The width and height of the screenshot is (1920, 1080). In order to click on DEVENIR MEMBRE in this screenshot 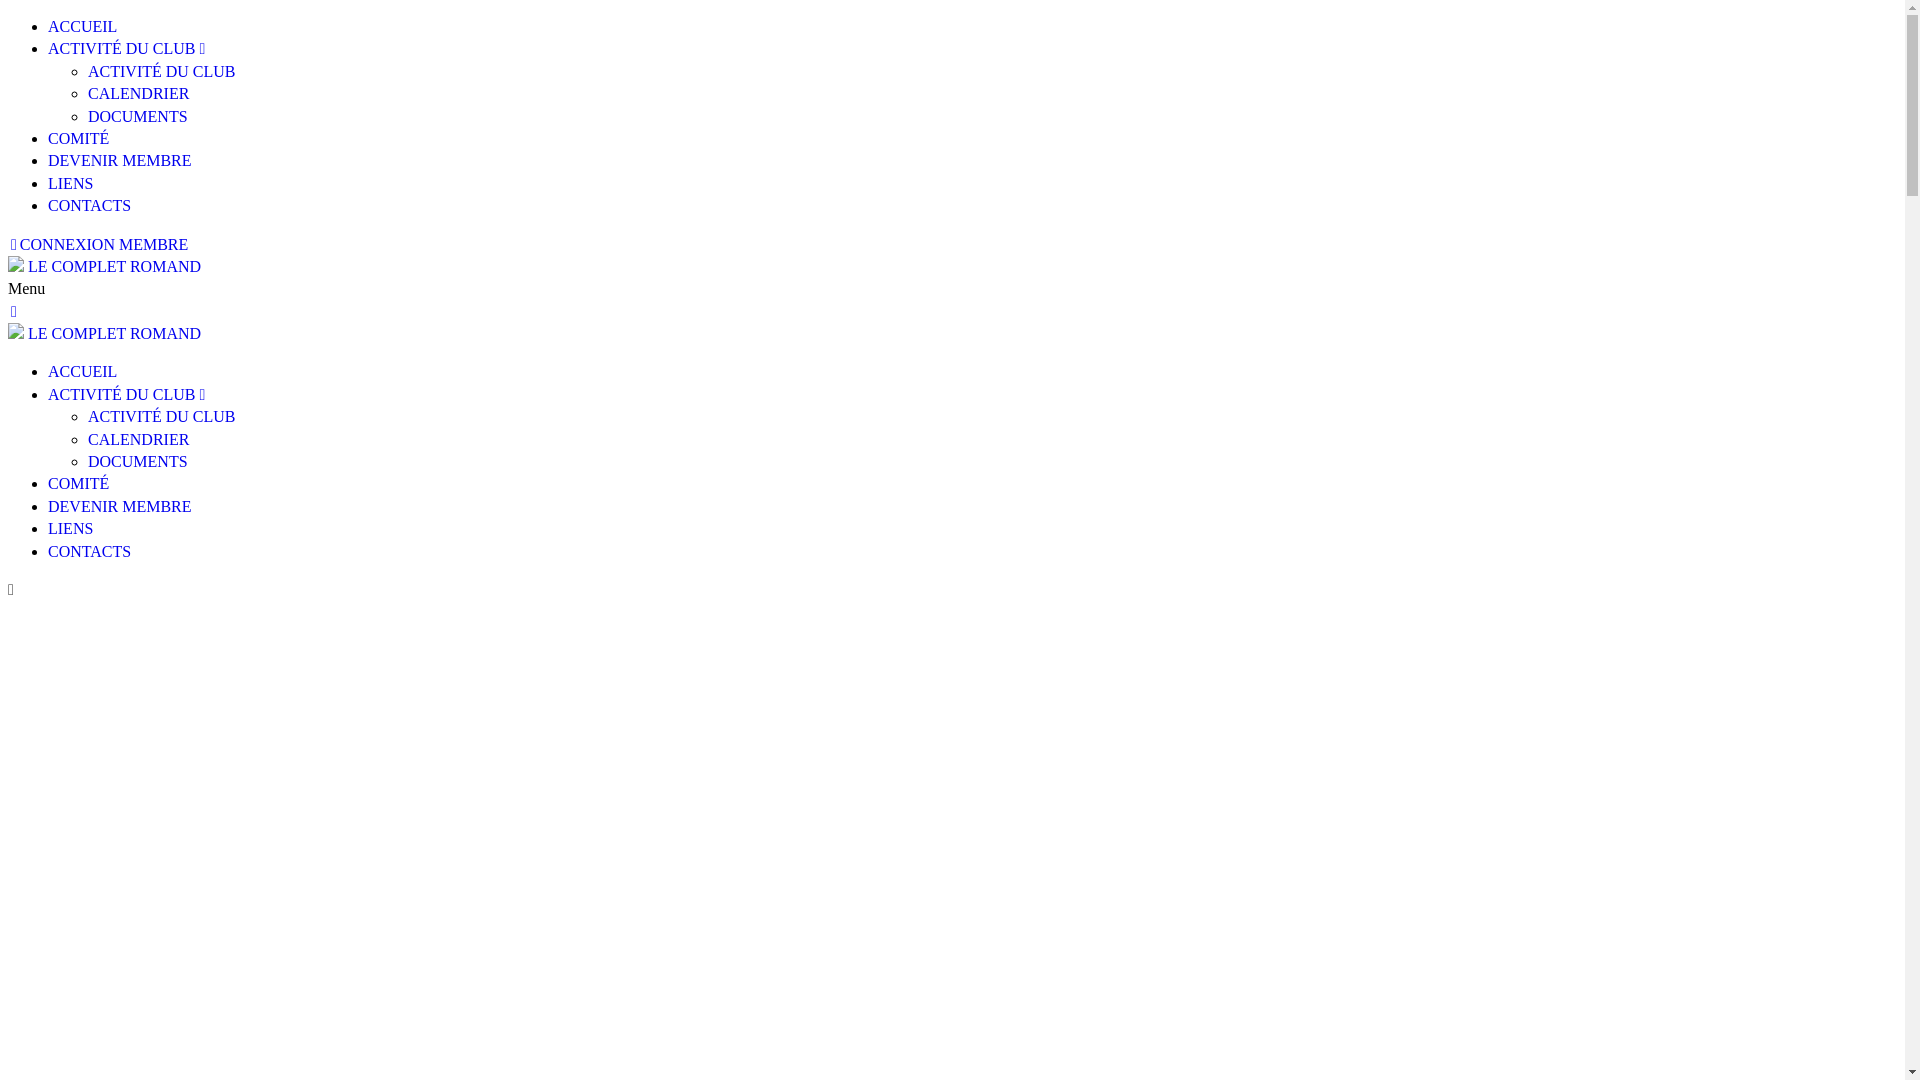, I will do `click(120, 160)`.